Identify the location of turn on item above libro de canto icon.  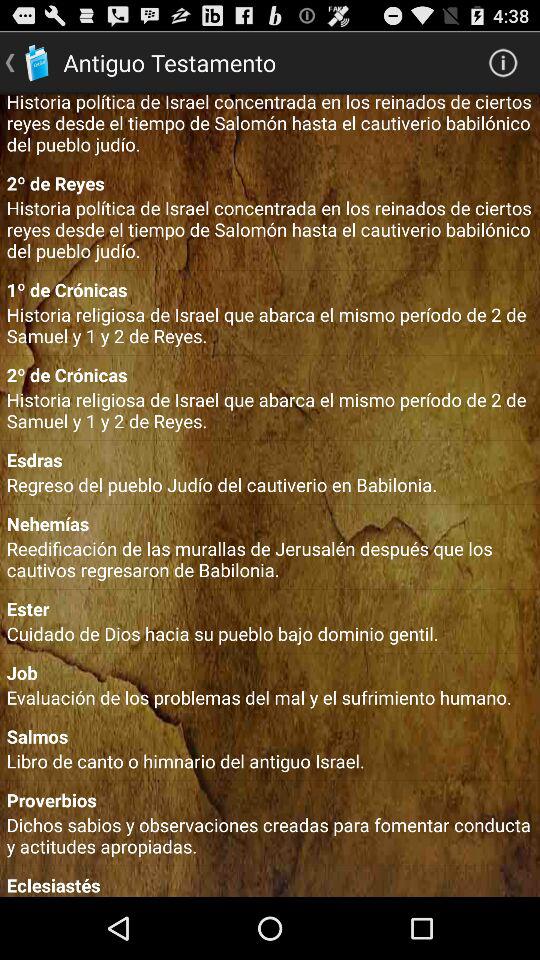
(270, 736).